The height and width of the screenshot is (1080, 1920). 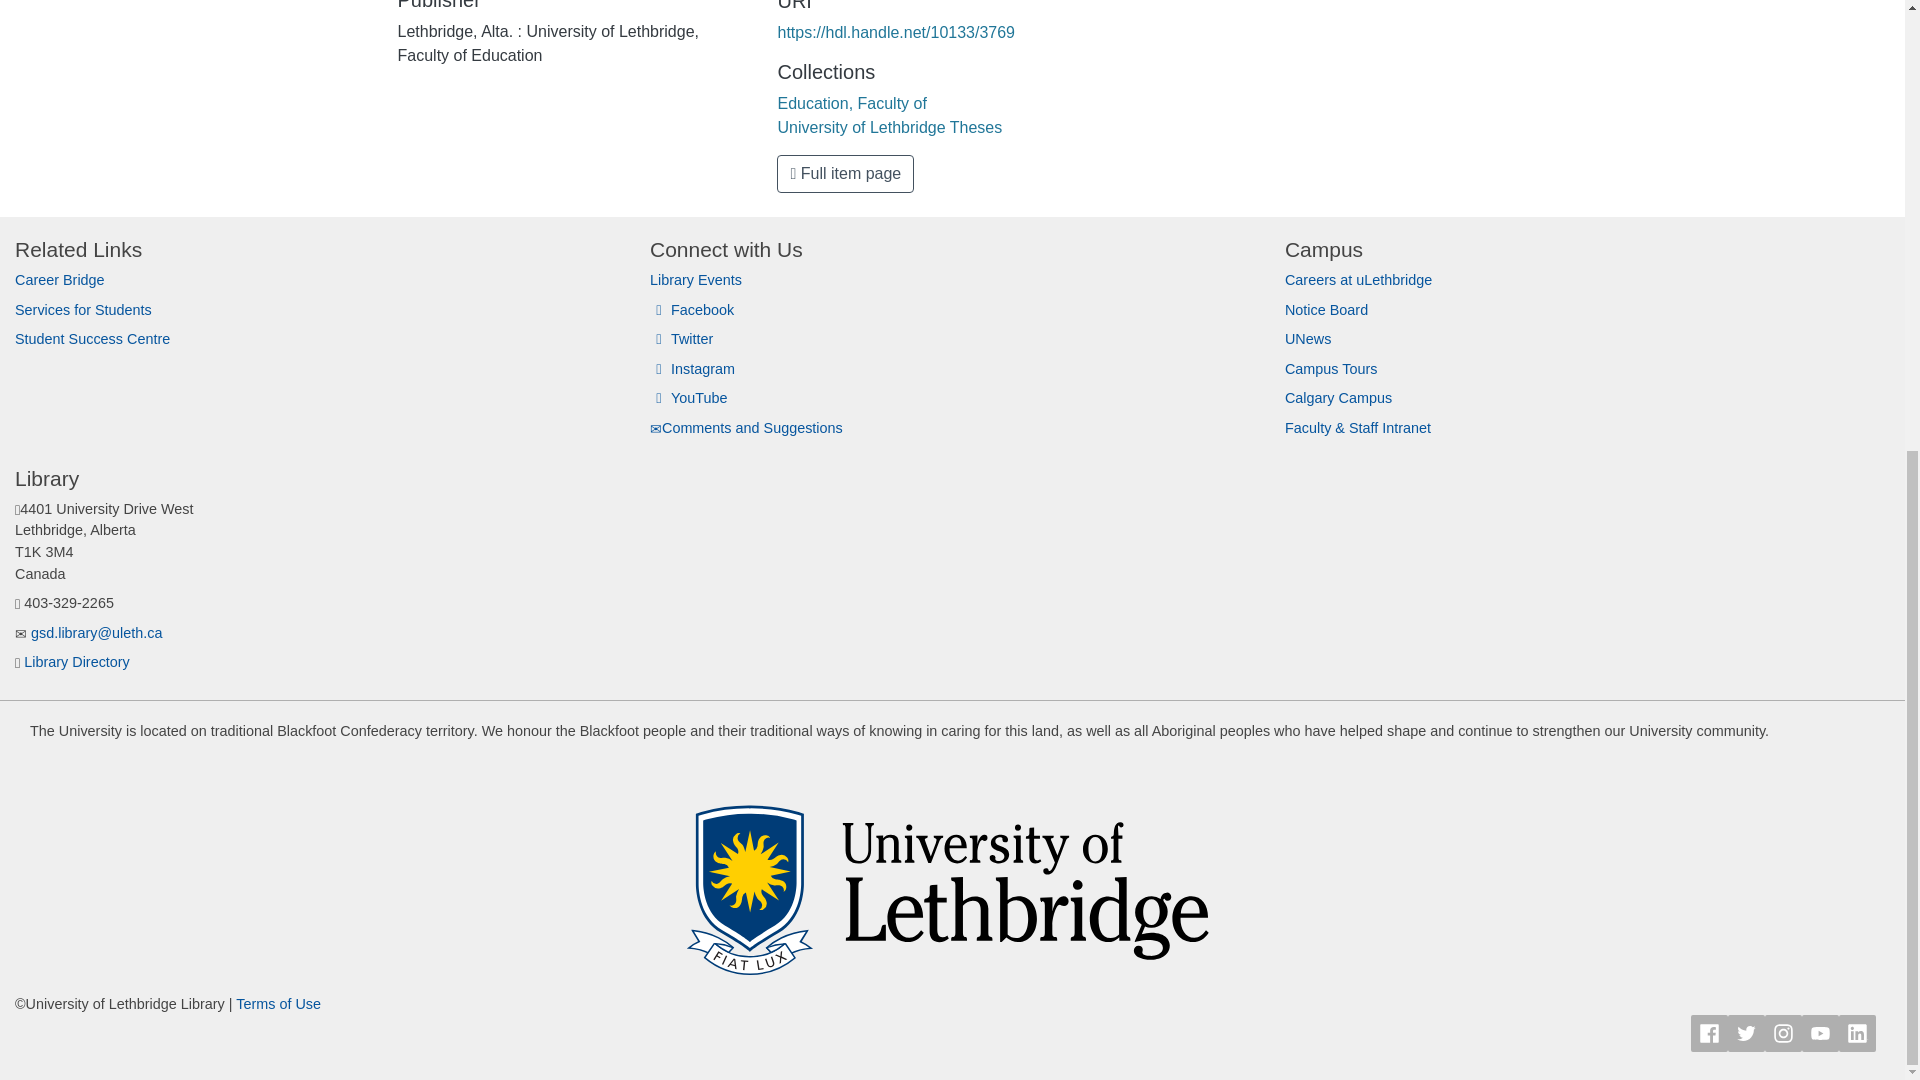 What do you see at coordinates (845, 174) in the screenshot?
I see `Full item page` at bounding box center [845, 174].